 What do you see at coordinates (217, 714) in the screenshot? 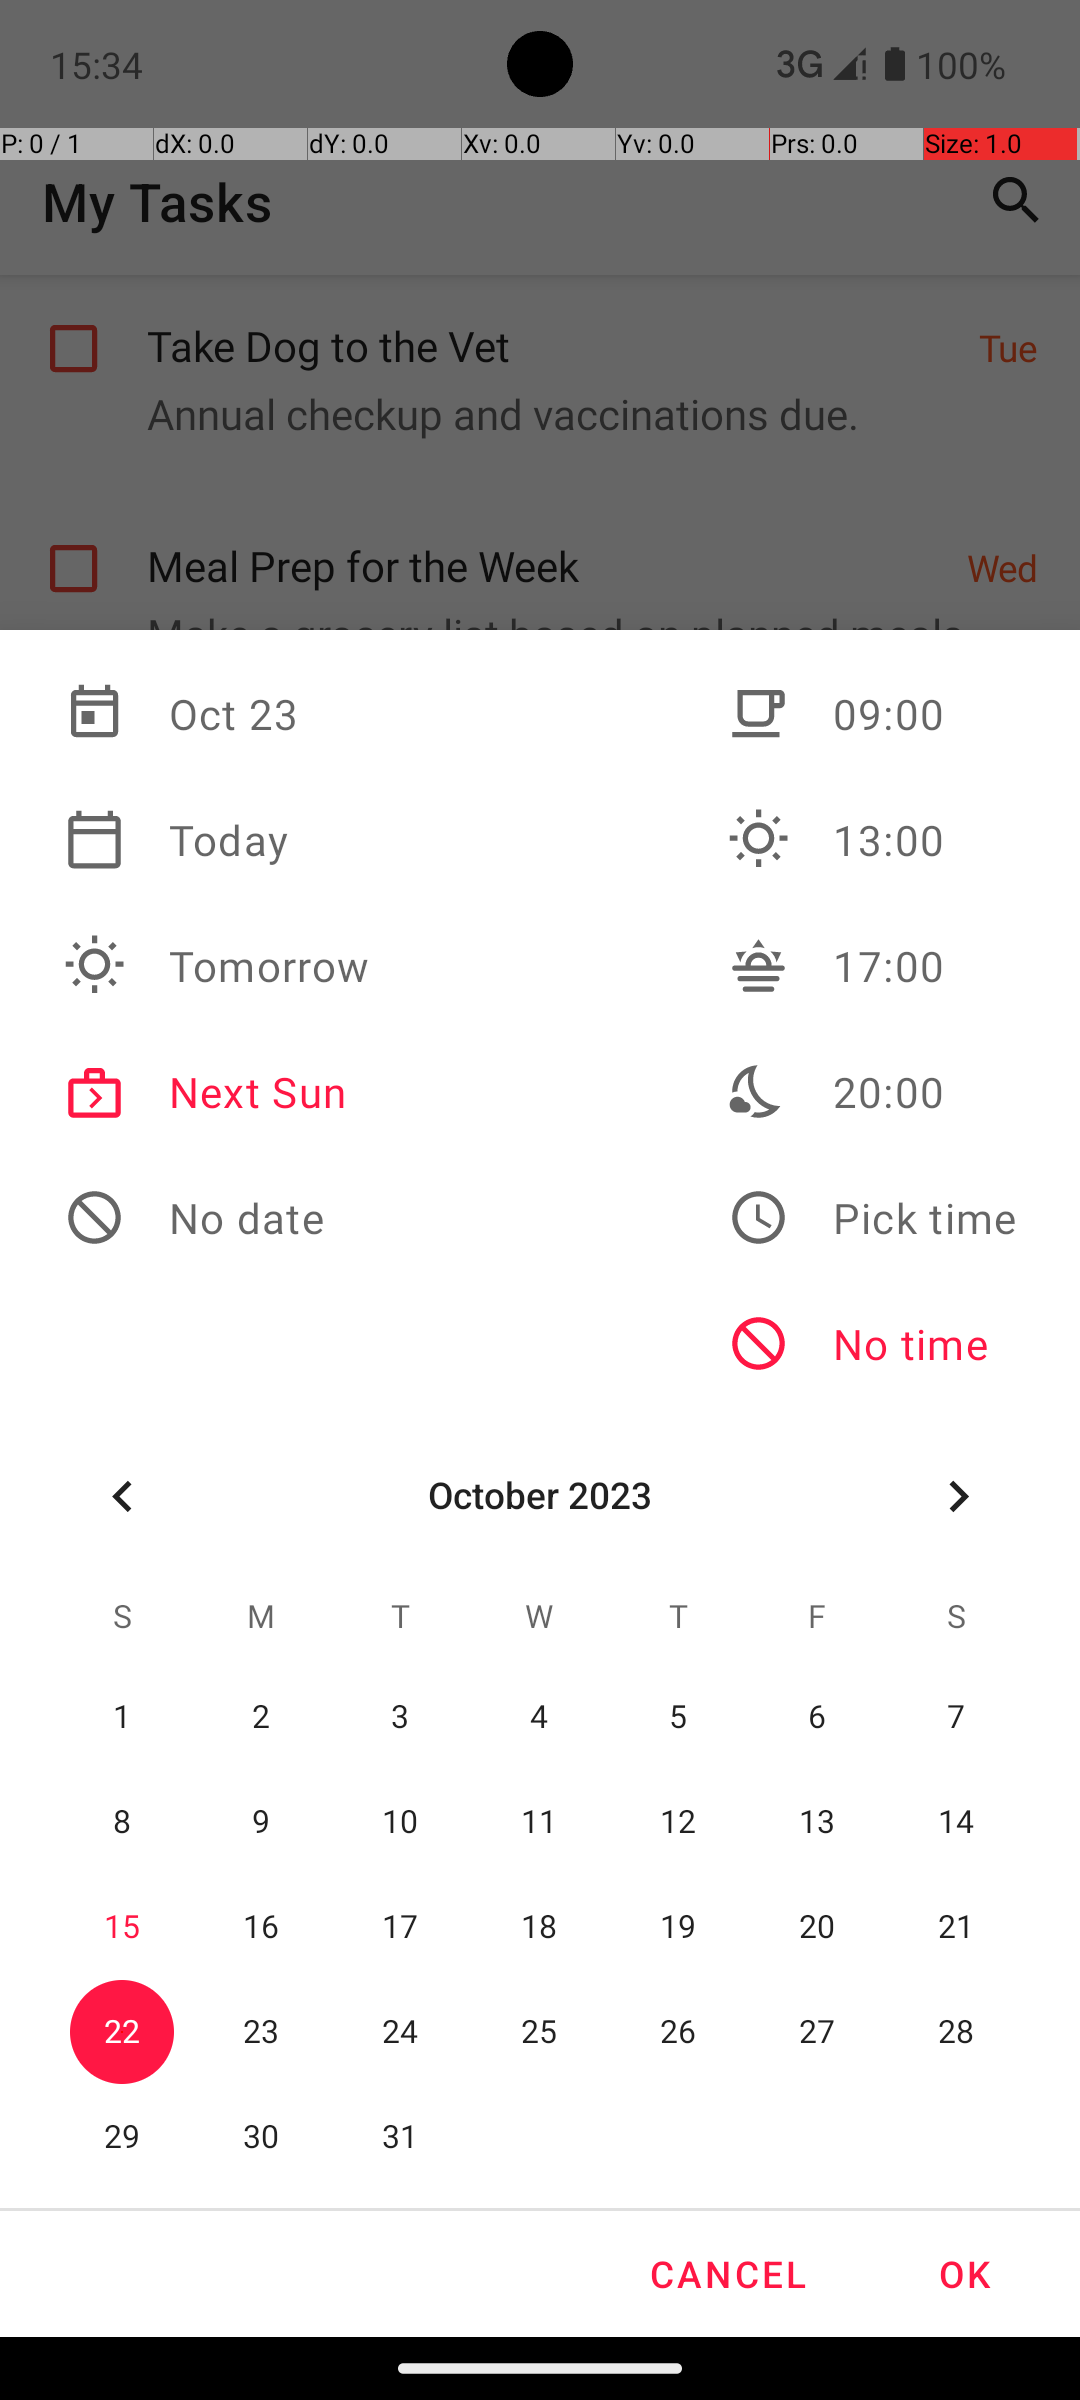
I see `Oct 23` at bounding box center [217, 714].